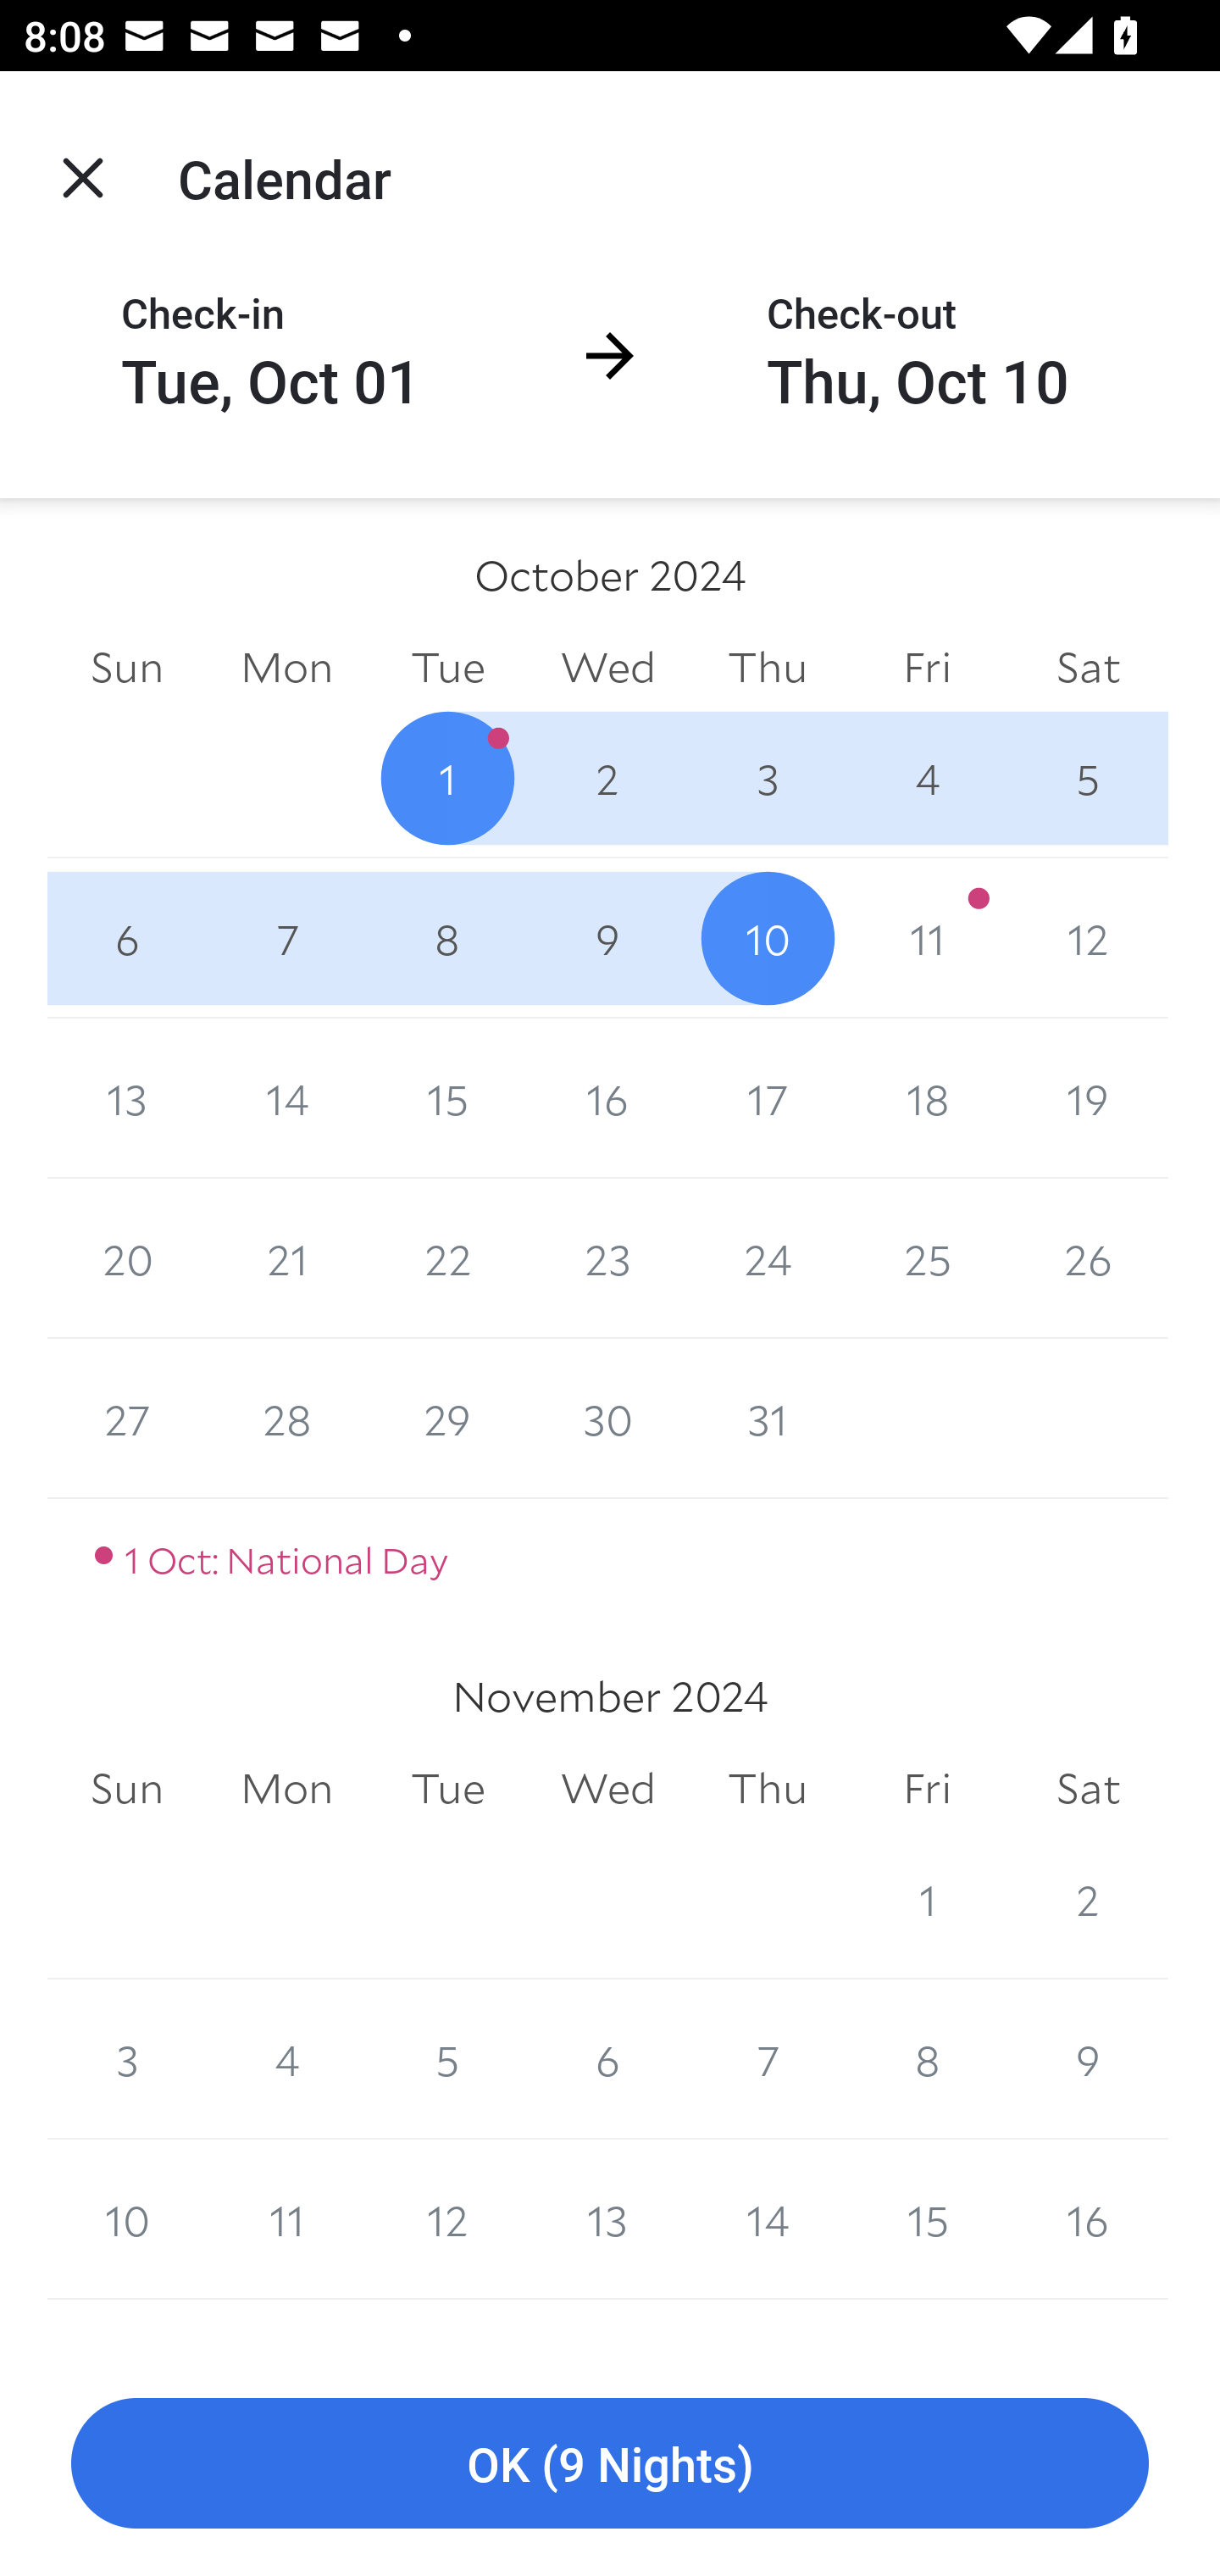  I want to click on 13 13 October 2024, so click(127, 1098).